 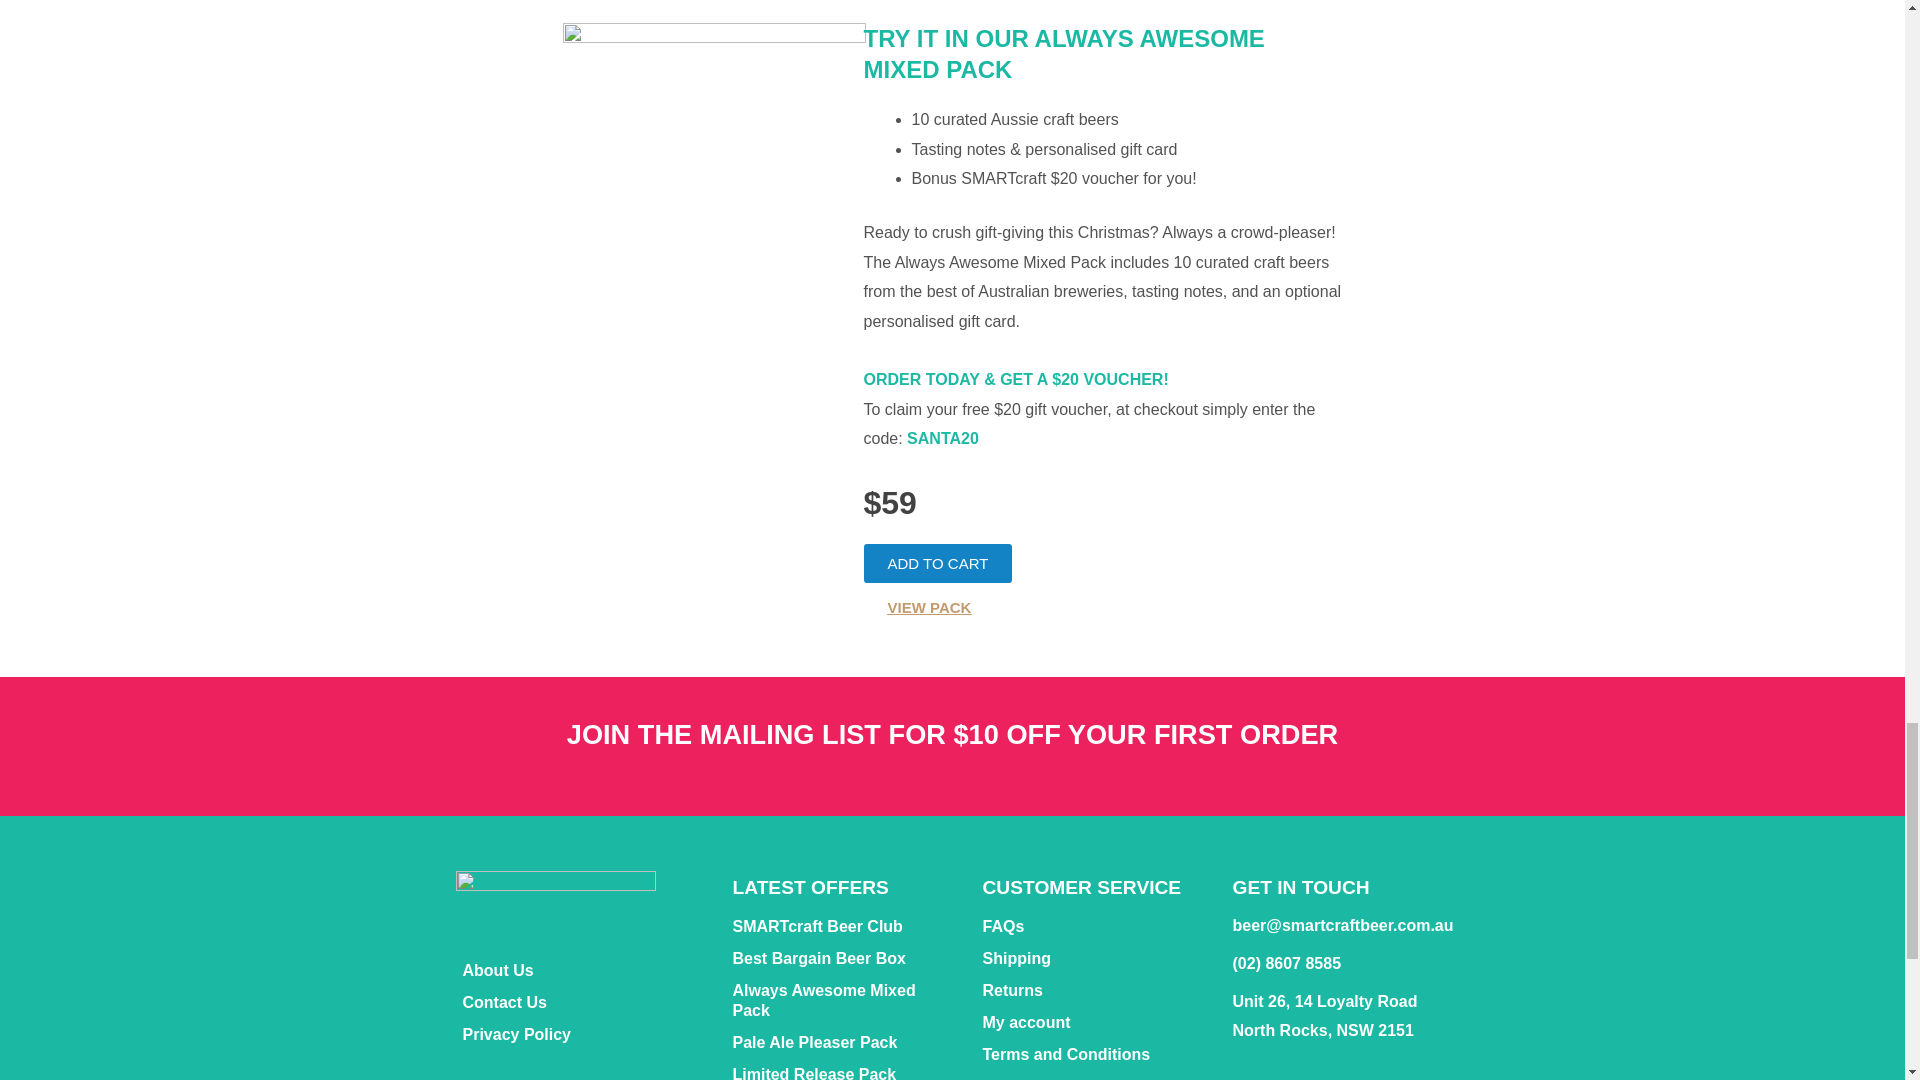 What do you see at coordinates (576, 1034) in the screenshot?
I see `Privacy Policy` at bounding box center [576, 1034].